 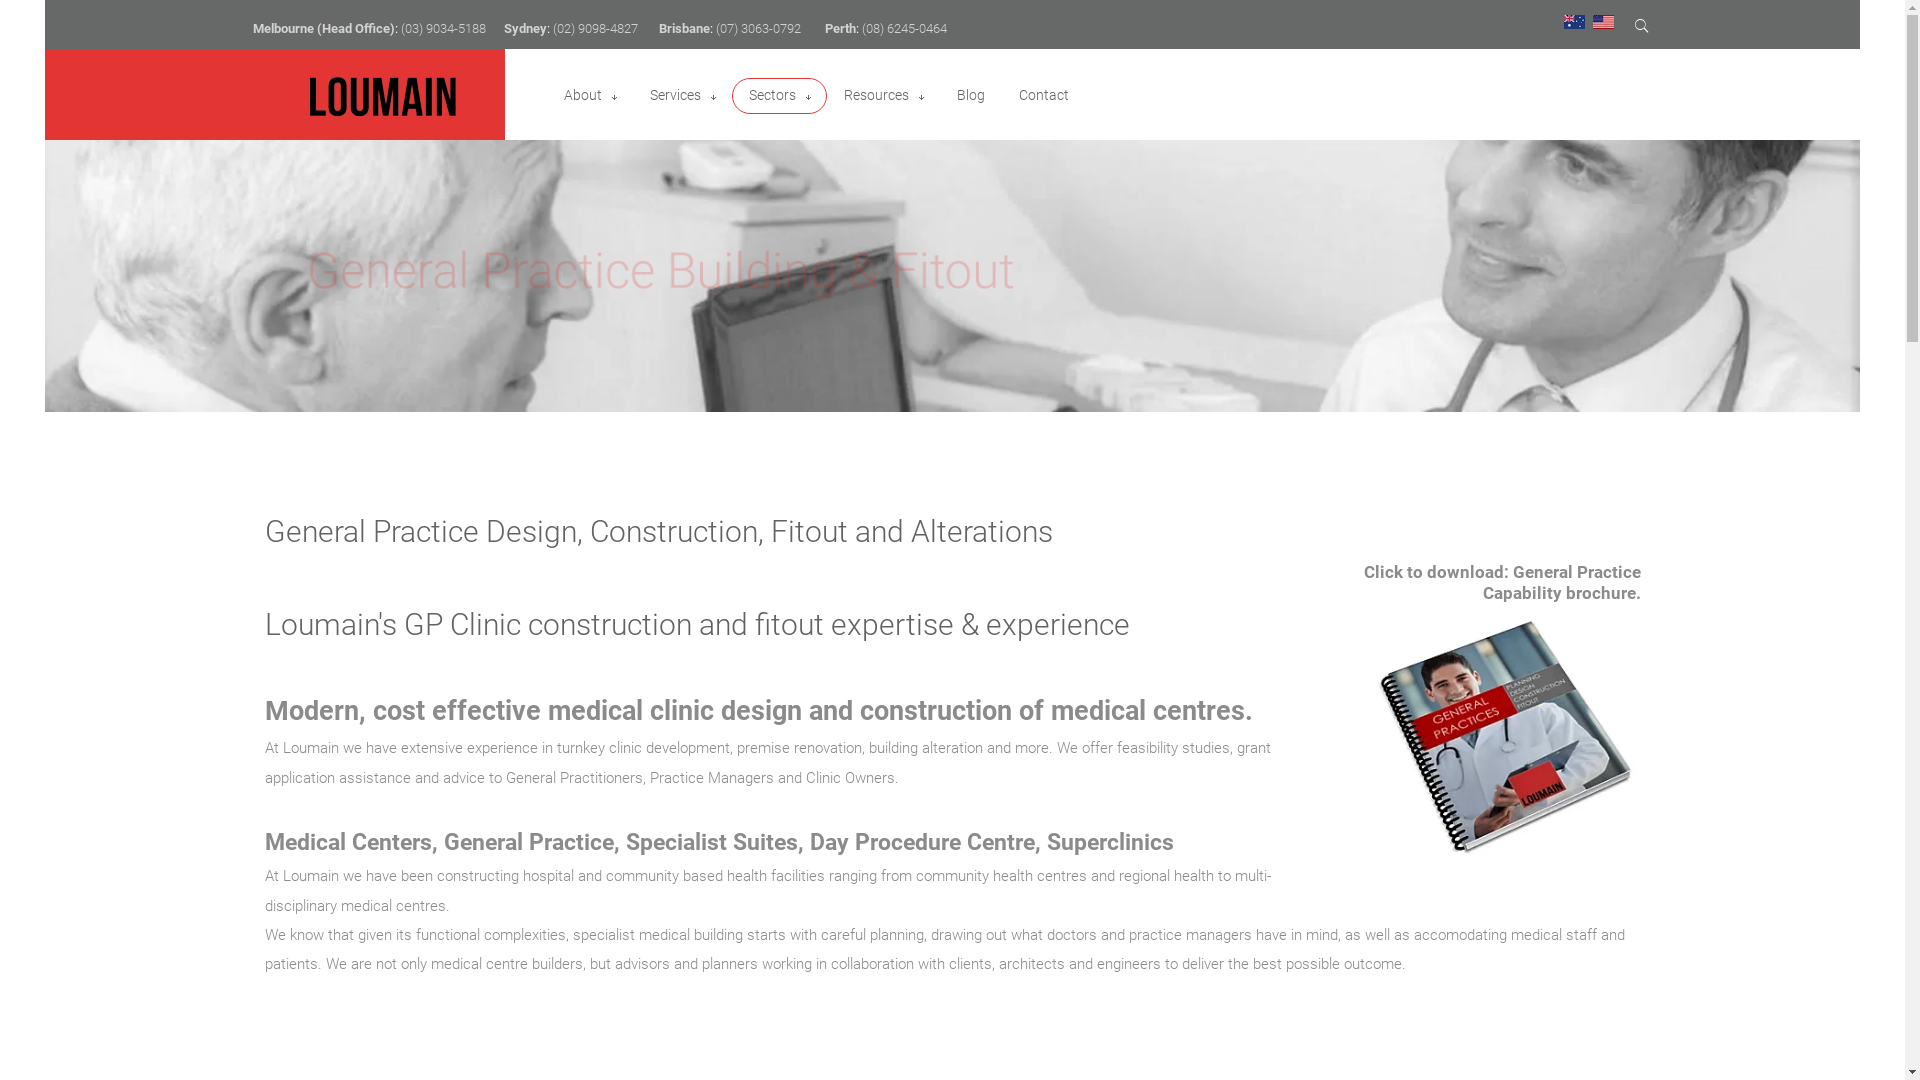 I want to click on Services, so click(x=676, y=96).